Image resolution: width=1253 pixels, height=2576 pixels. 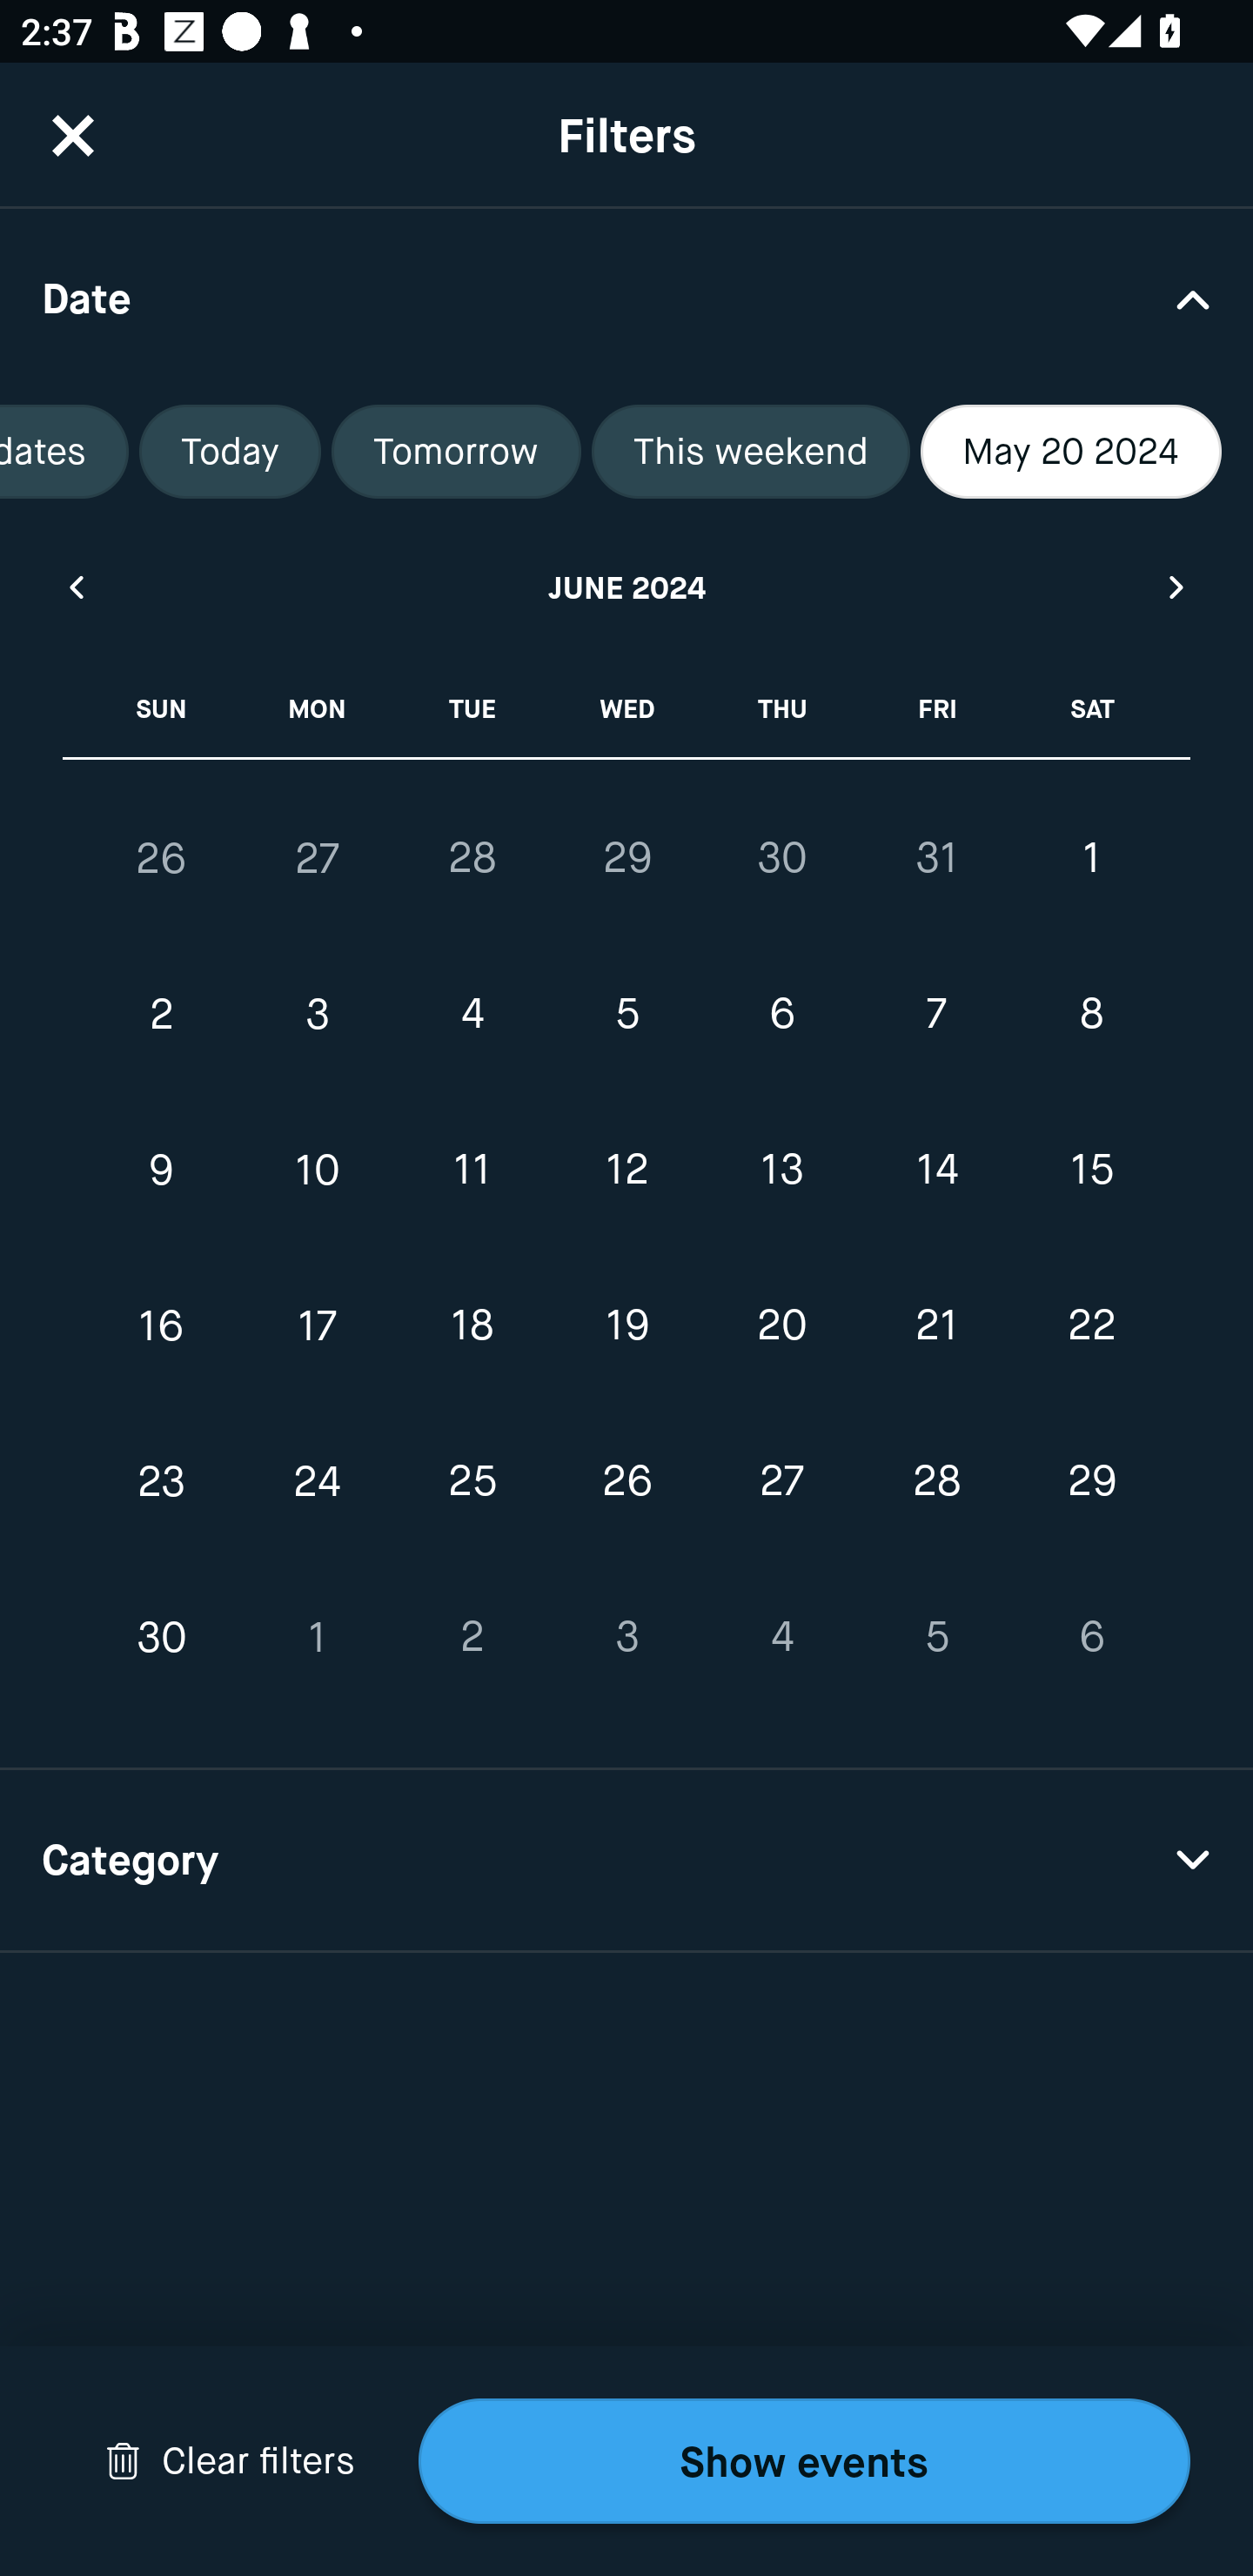 I want to click on 4, so click(x=472, y=1015).